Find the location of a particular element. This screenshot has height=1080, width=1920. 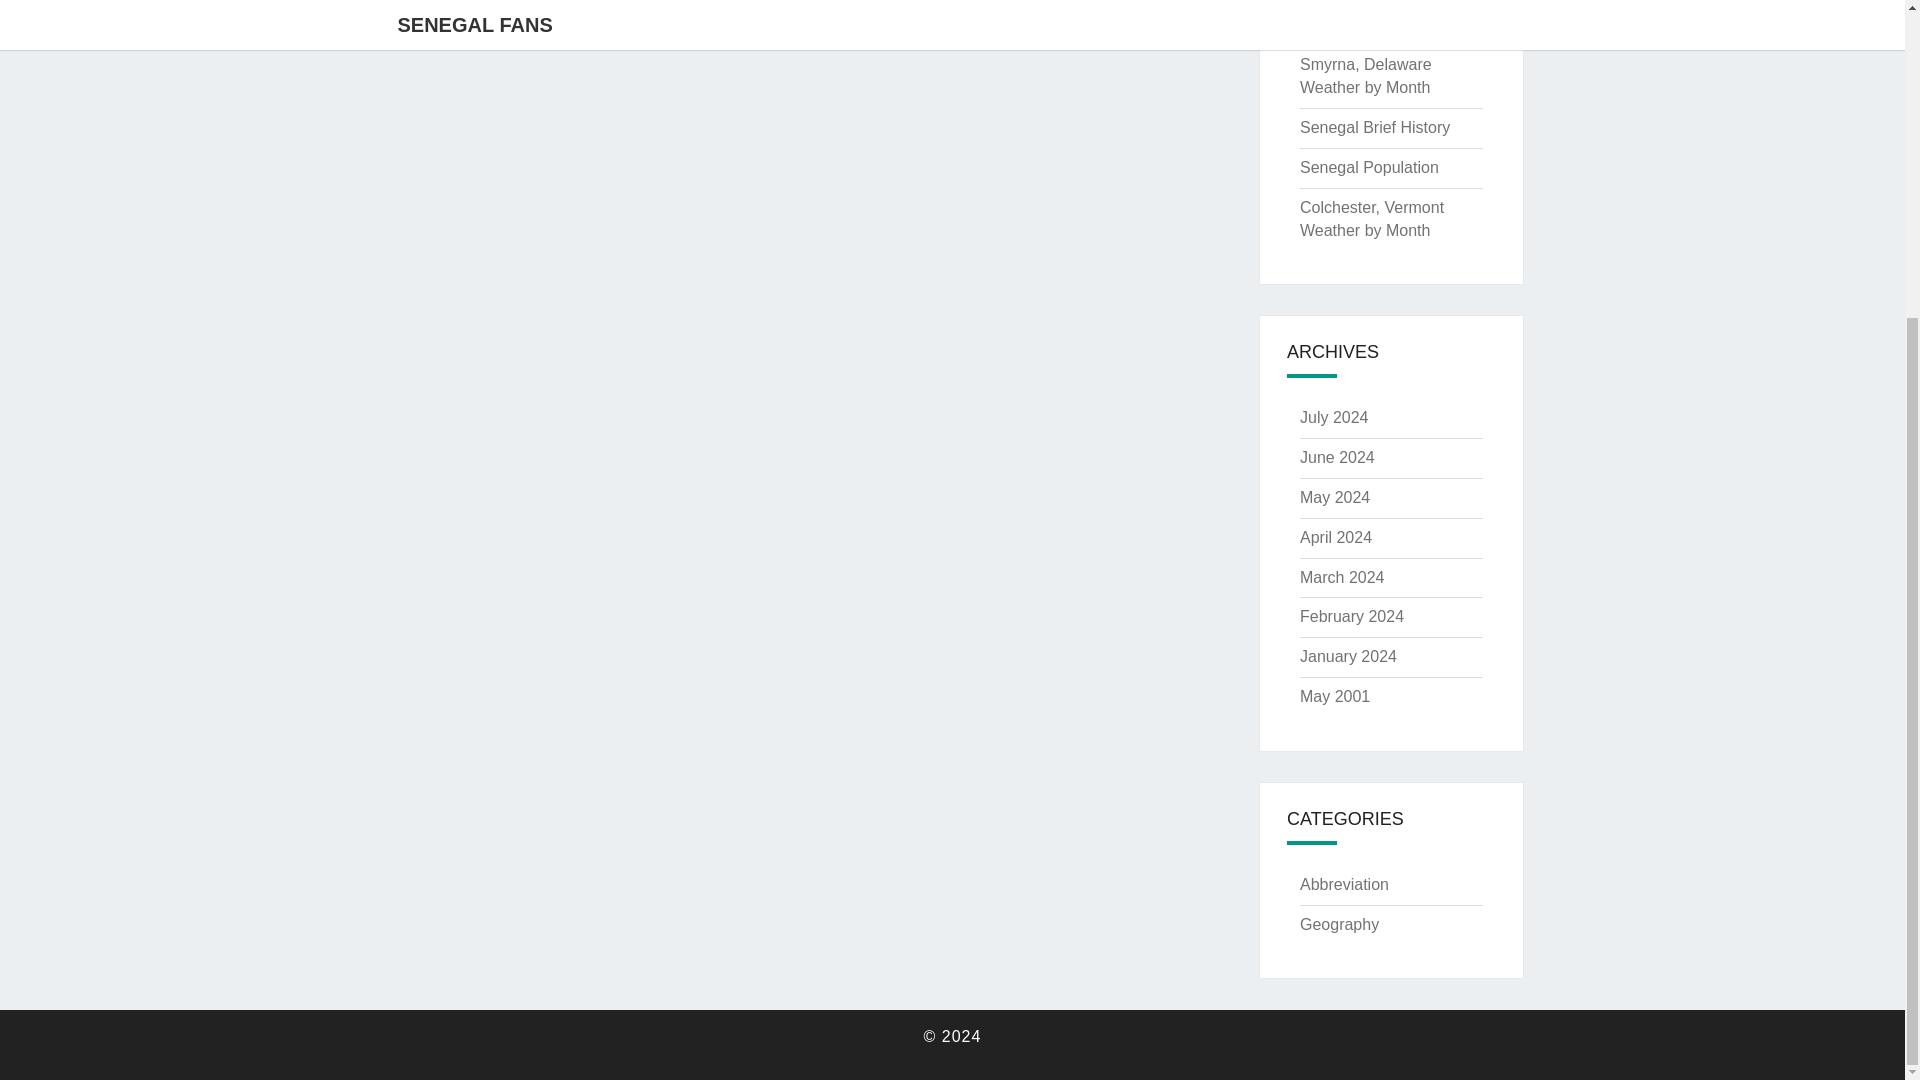

Abbreviation is located at coordinates (1344, 884).